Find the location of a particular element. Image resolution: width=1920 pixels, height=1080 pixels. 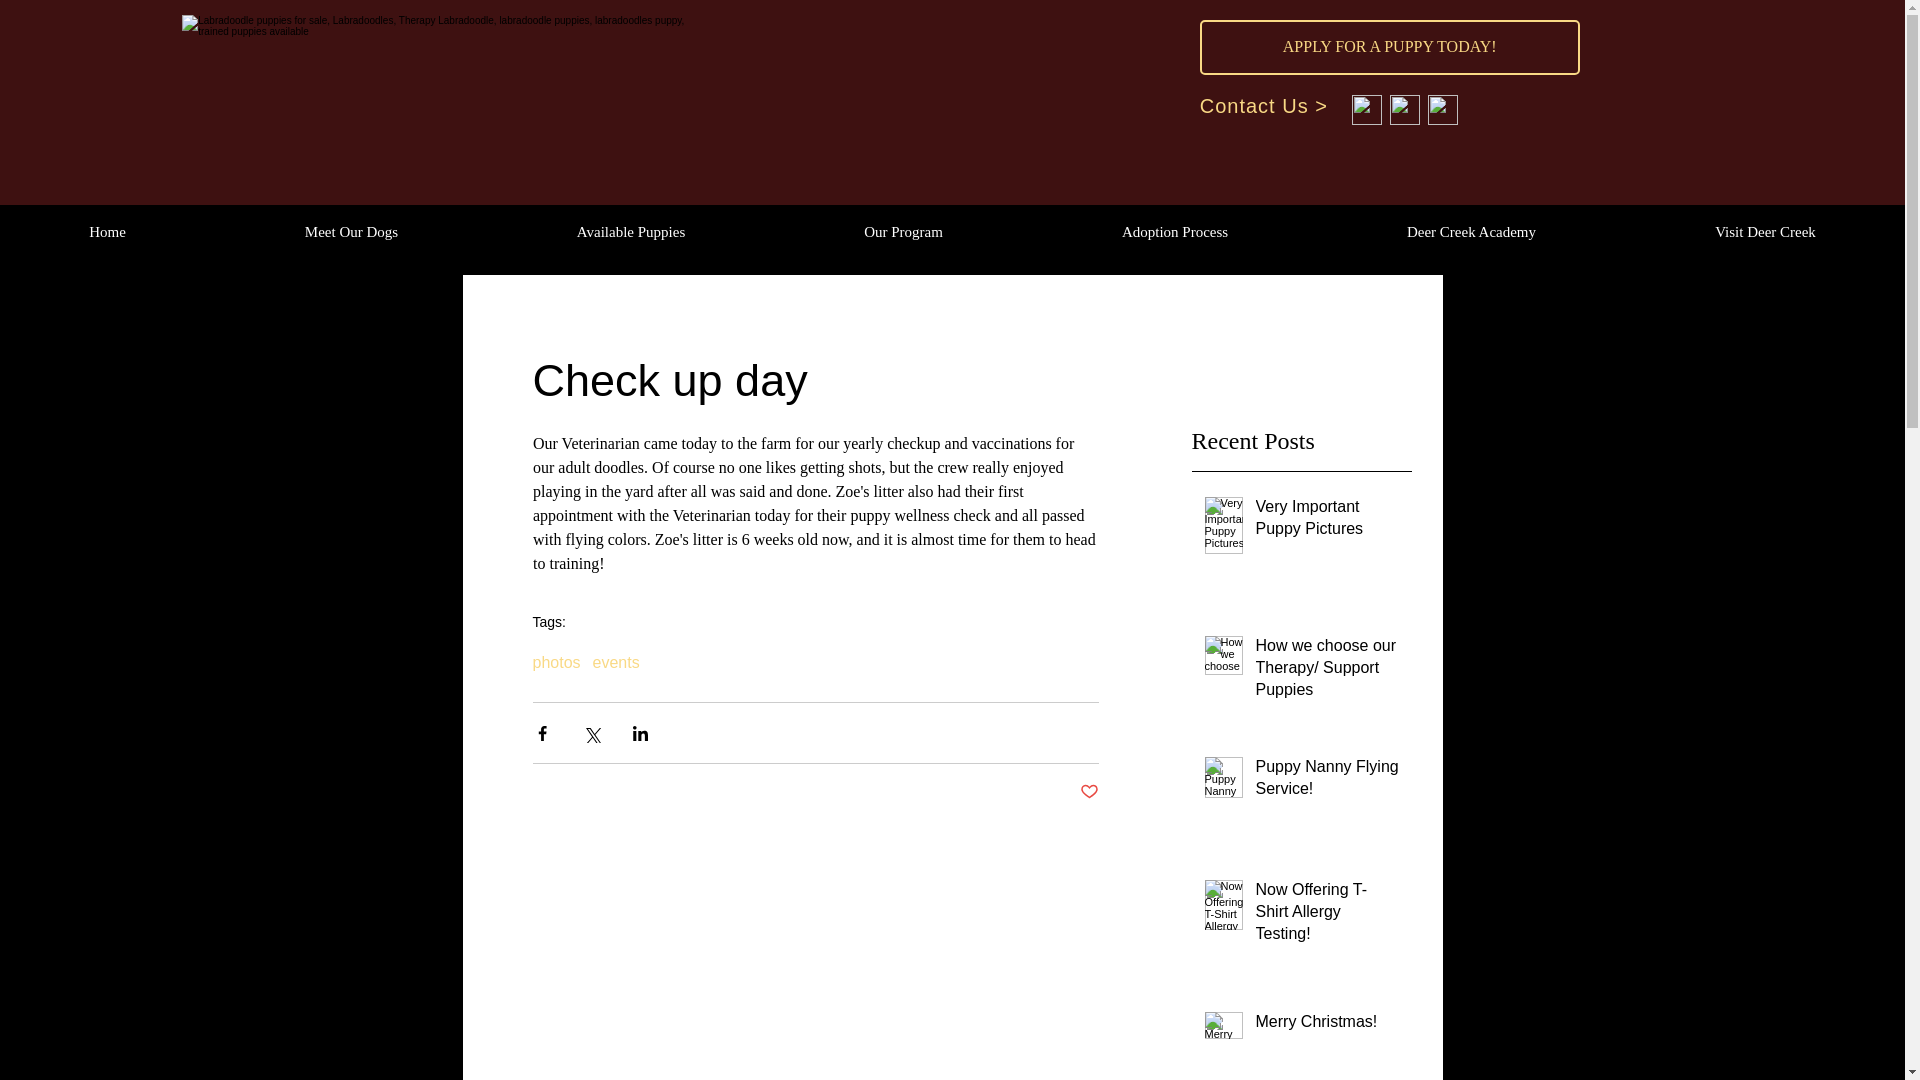

Adoption Process is located at coordinates (1174, 232).